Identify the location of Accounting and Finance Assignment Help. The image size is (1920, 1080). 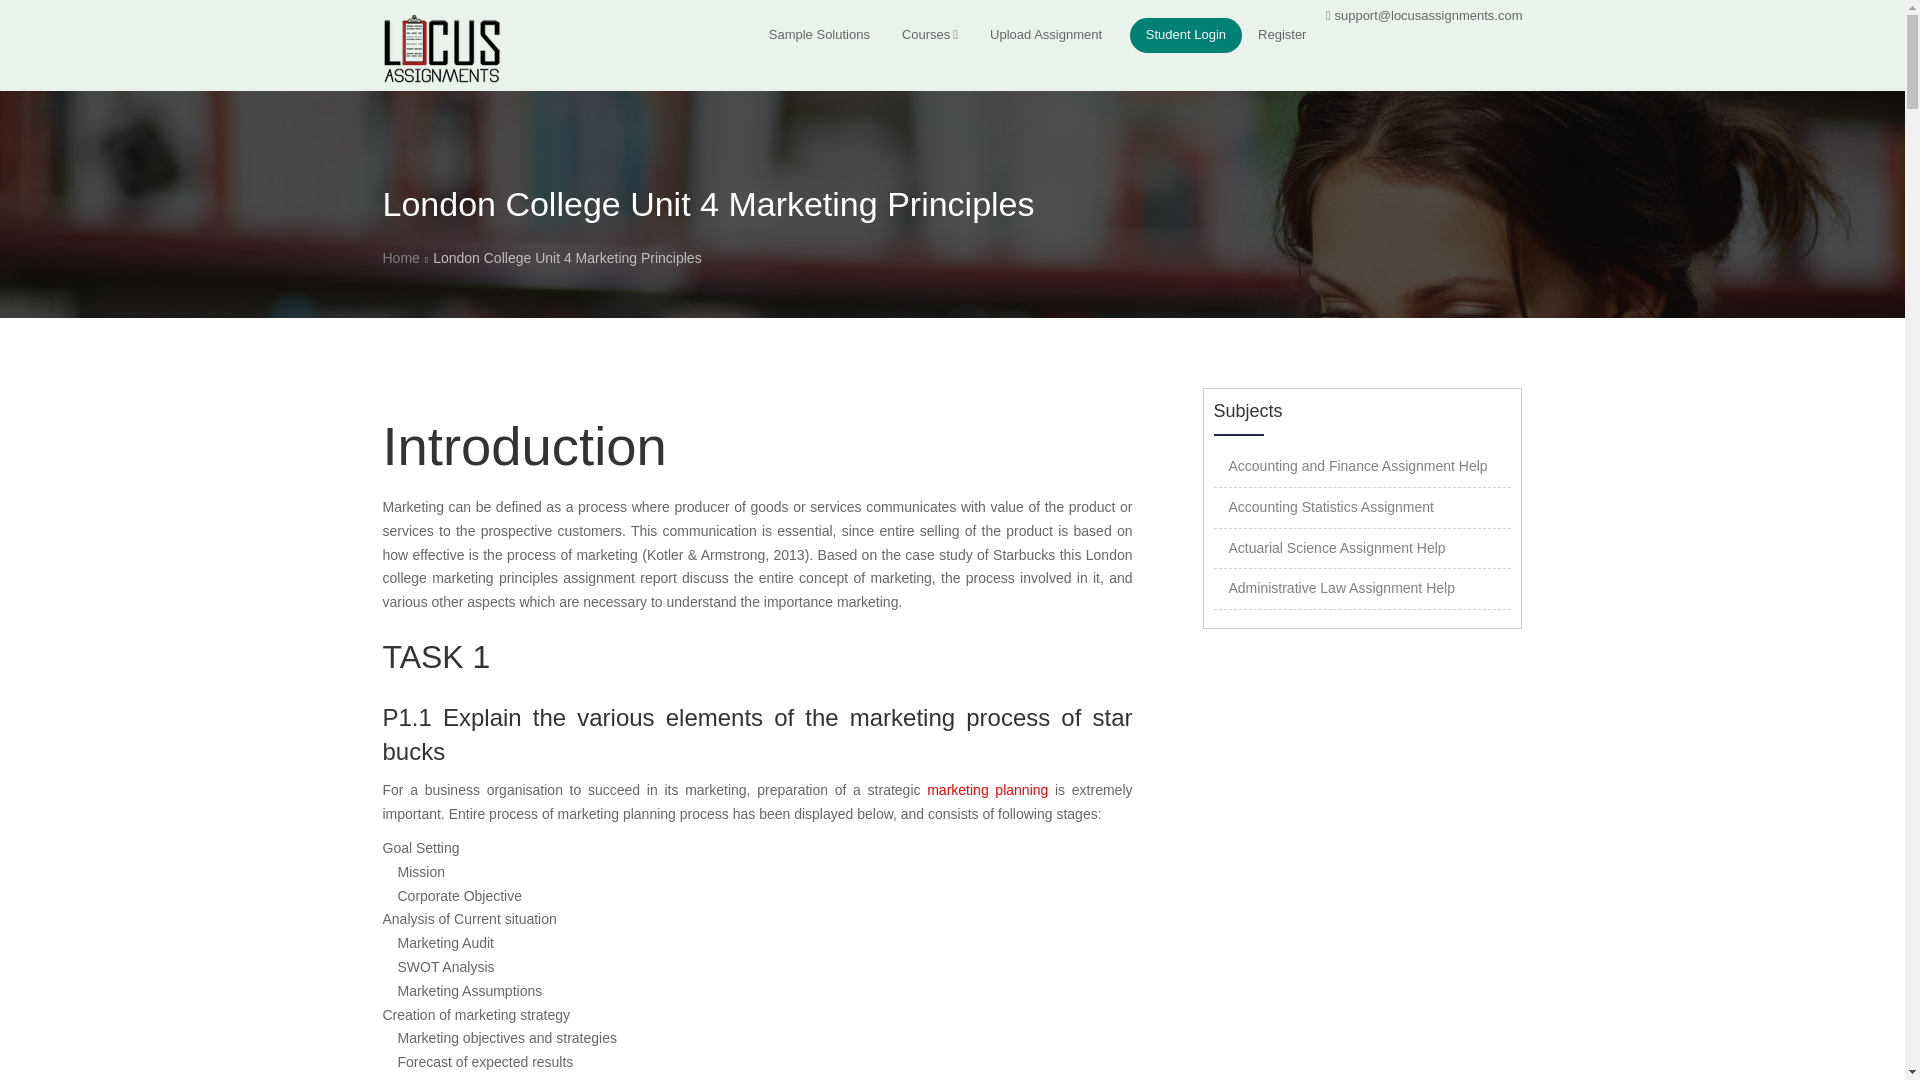
(1357, 466).